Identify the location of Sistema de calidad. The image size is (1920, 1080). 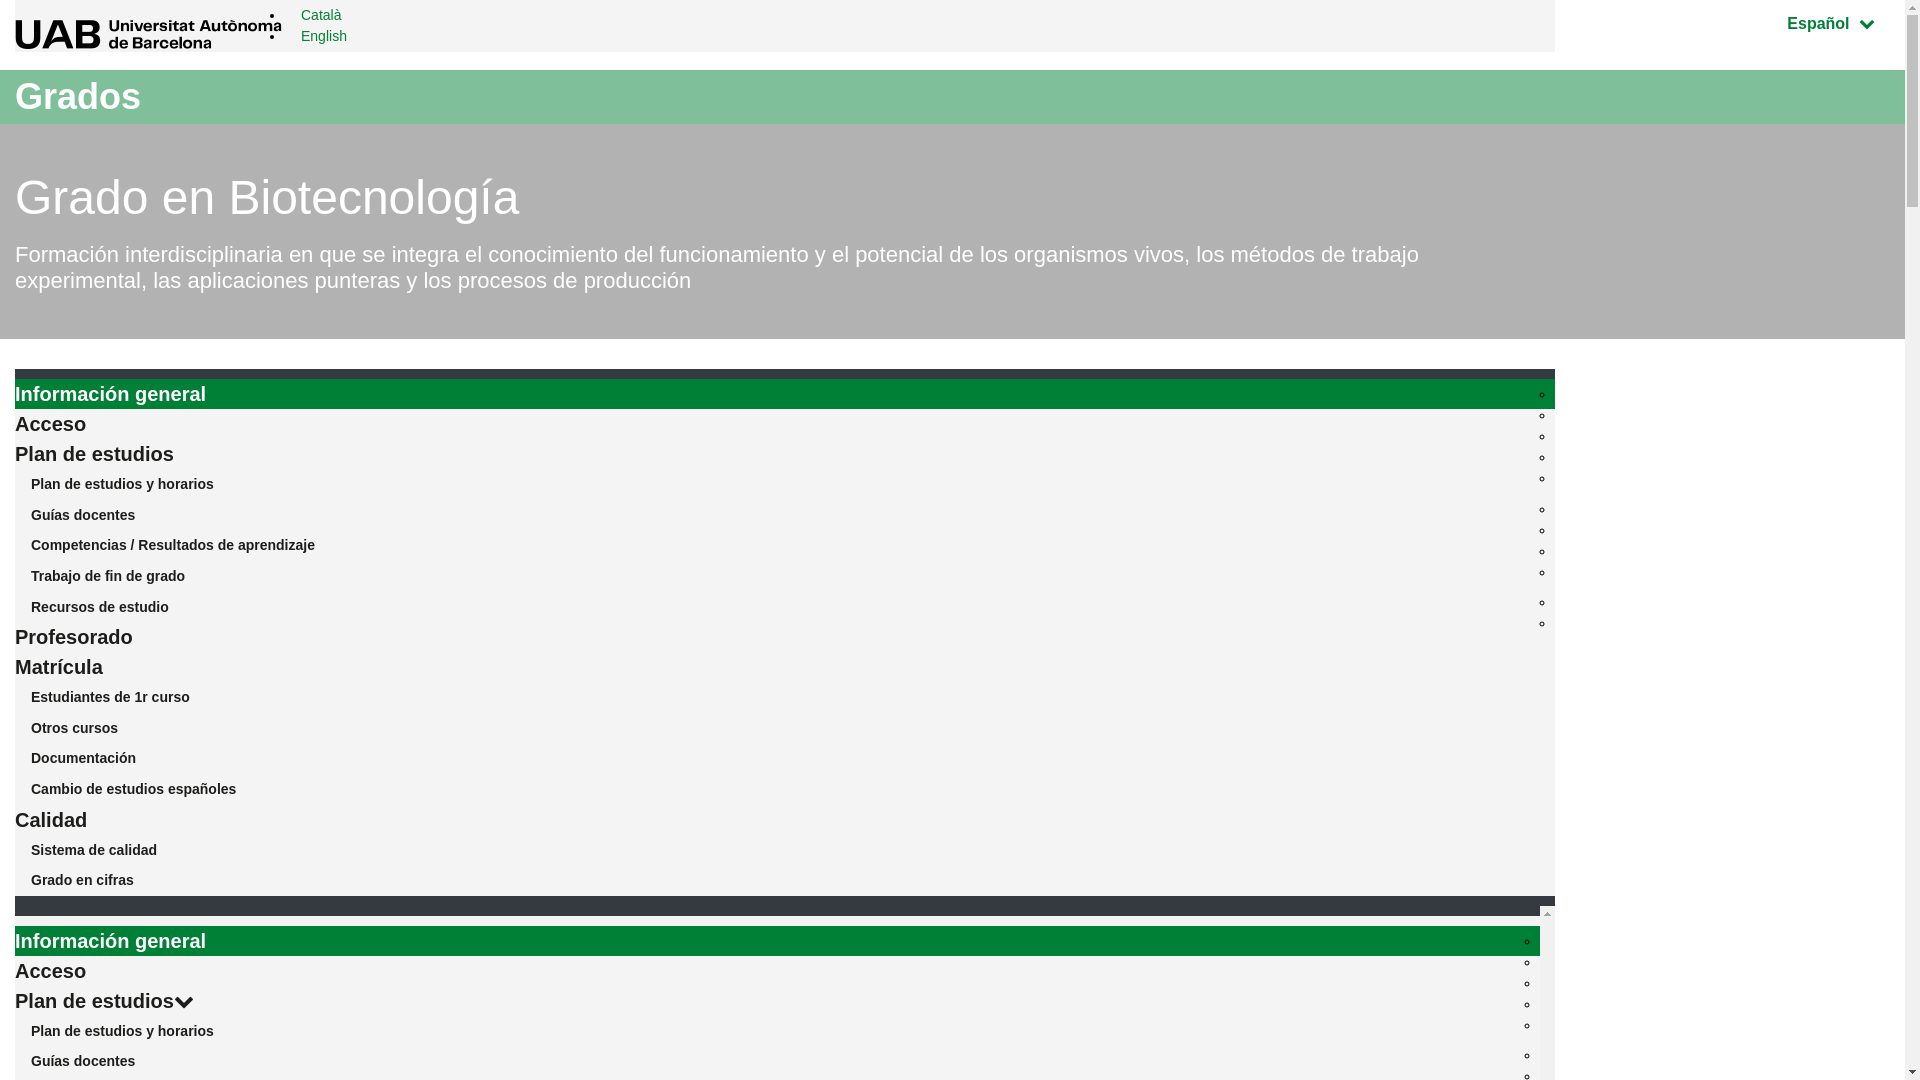
(785, 850).